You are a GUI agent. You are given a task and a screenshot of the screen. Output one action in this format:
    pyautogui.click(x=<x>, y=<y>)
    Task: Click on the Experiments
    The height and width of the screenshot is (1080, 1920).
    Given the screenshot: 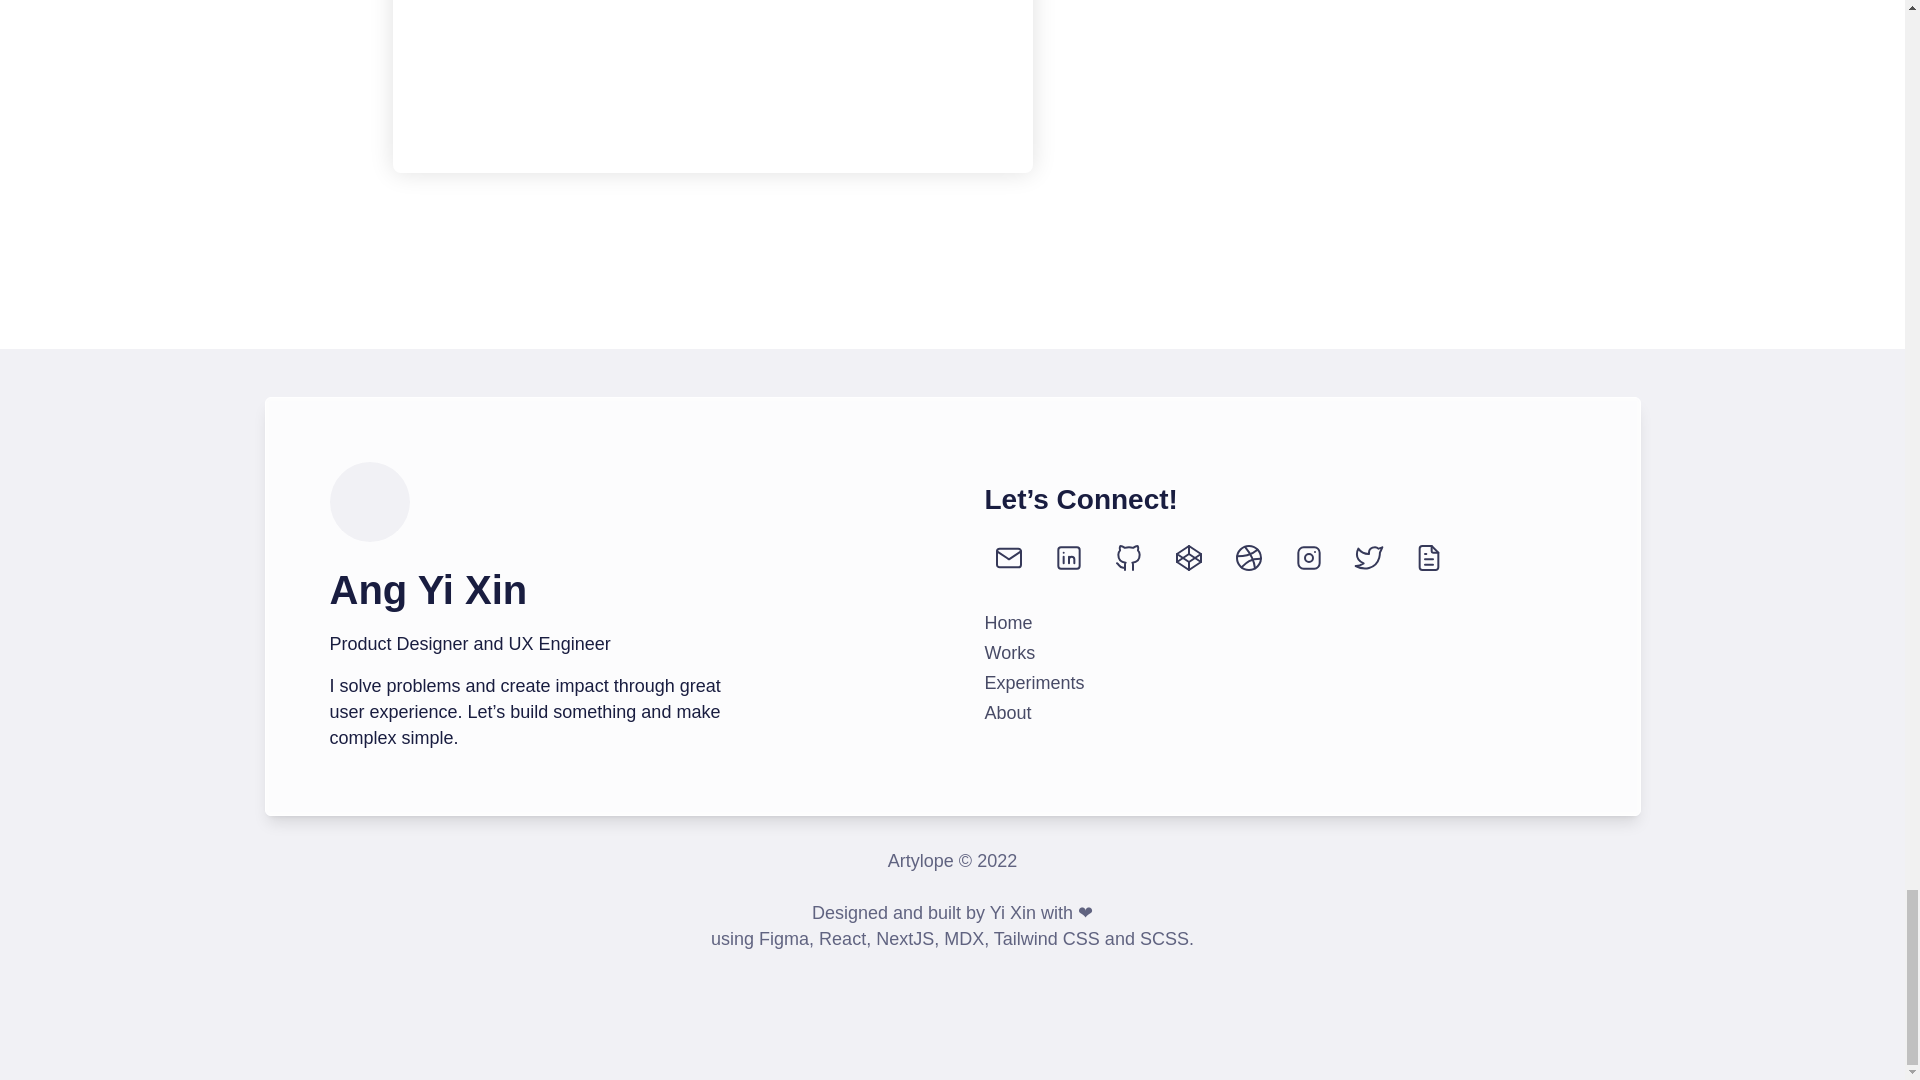 What is the action you would take?
    pyautogui.click(x=1034, y=682)
    